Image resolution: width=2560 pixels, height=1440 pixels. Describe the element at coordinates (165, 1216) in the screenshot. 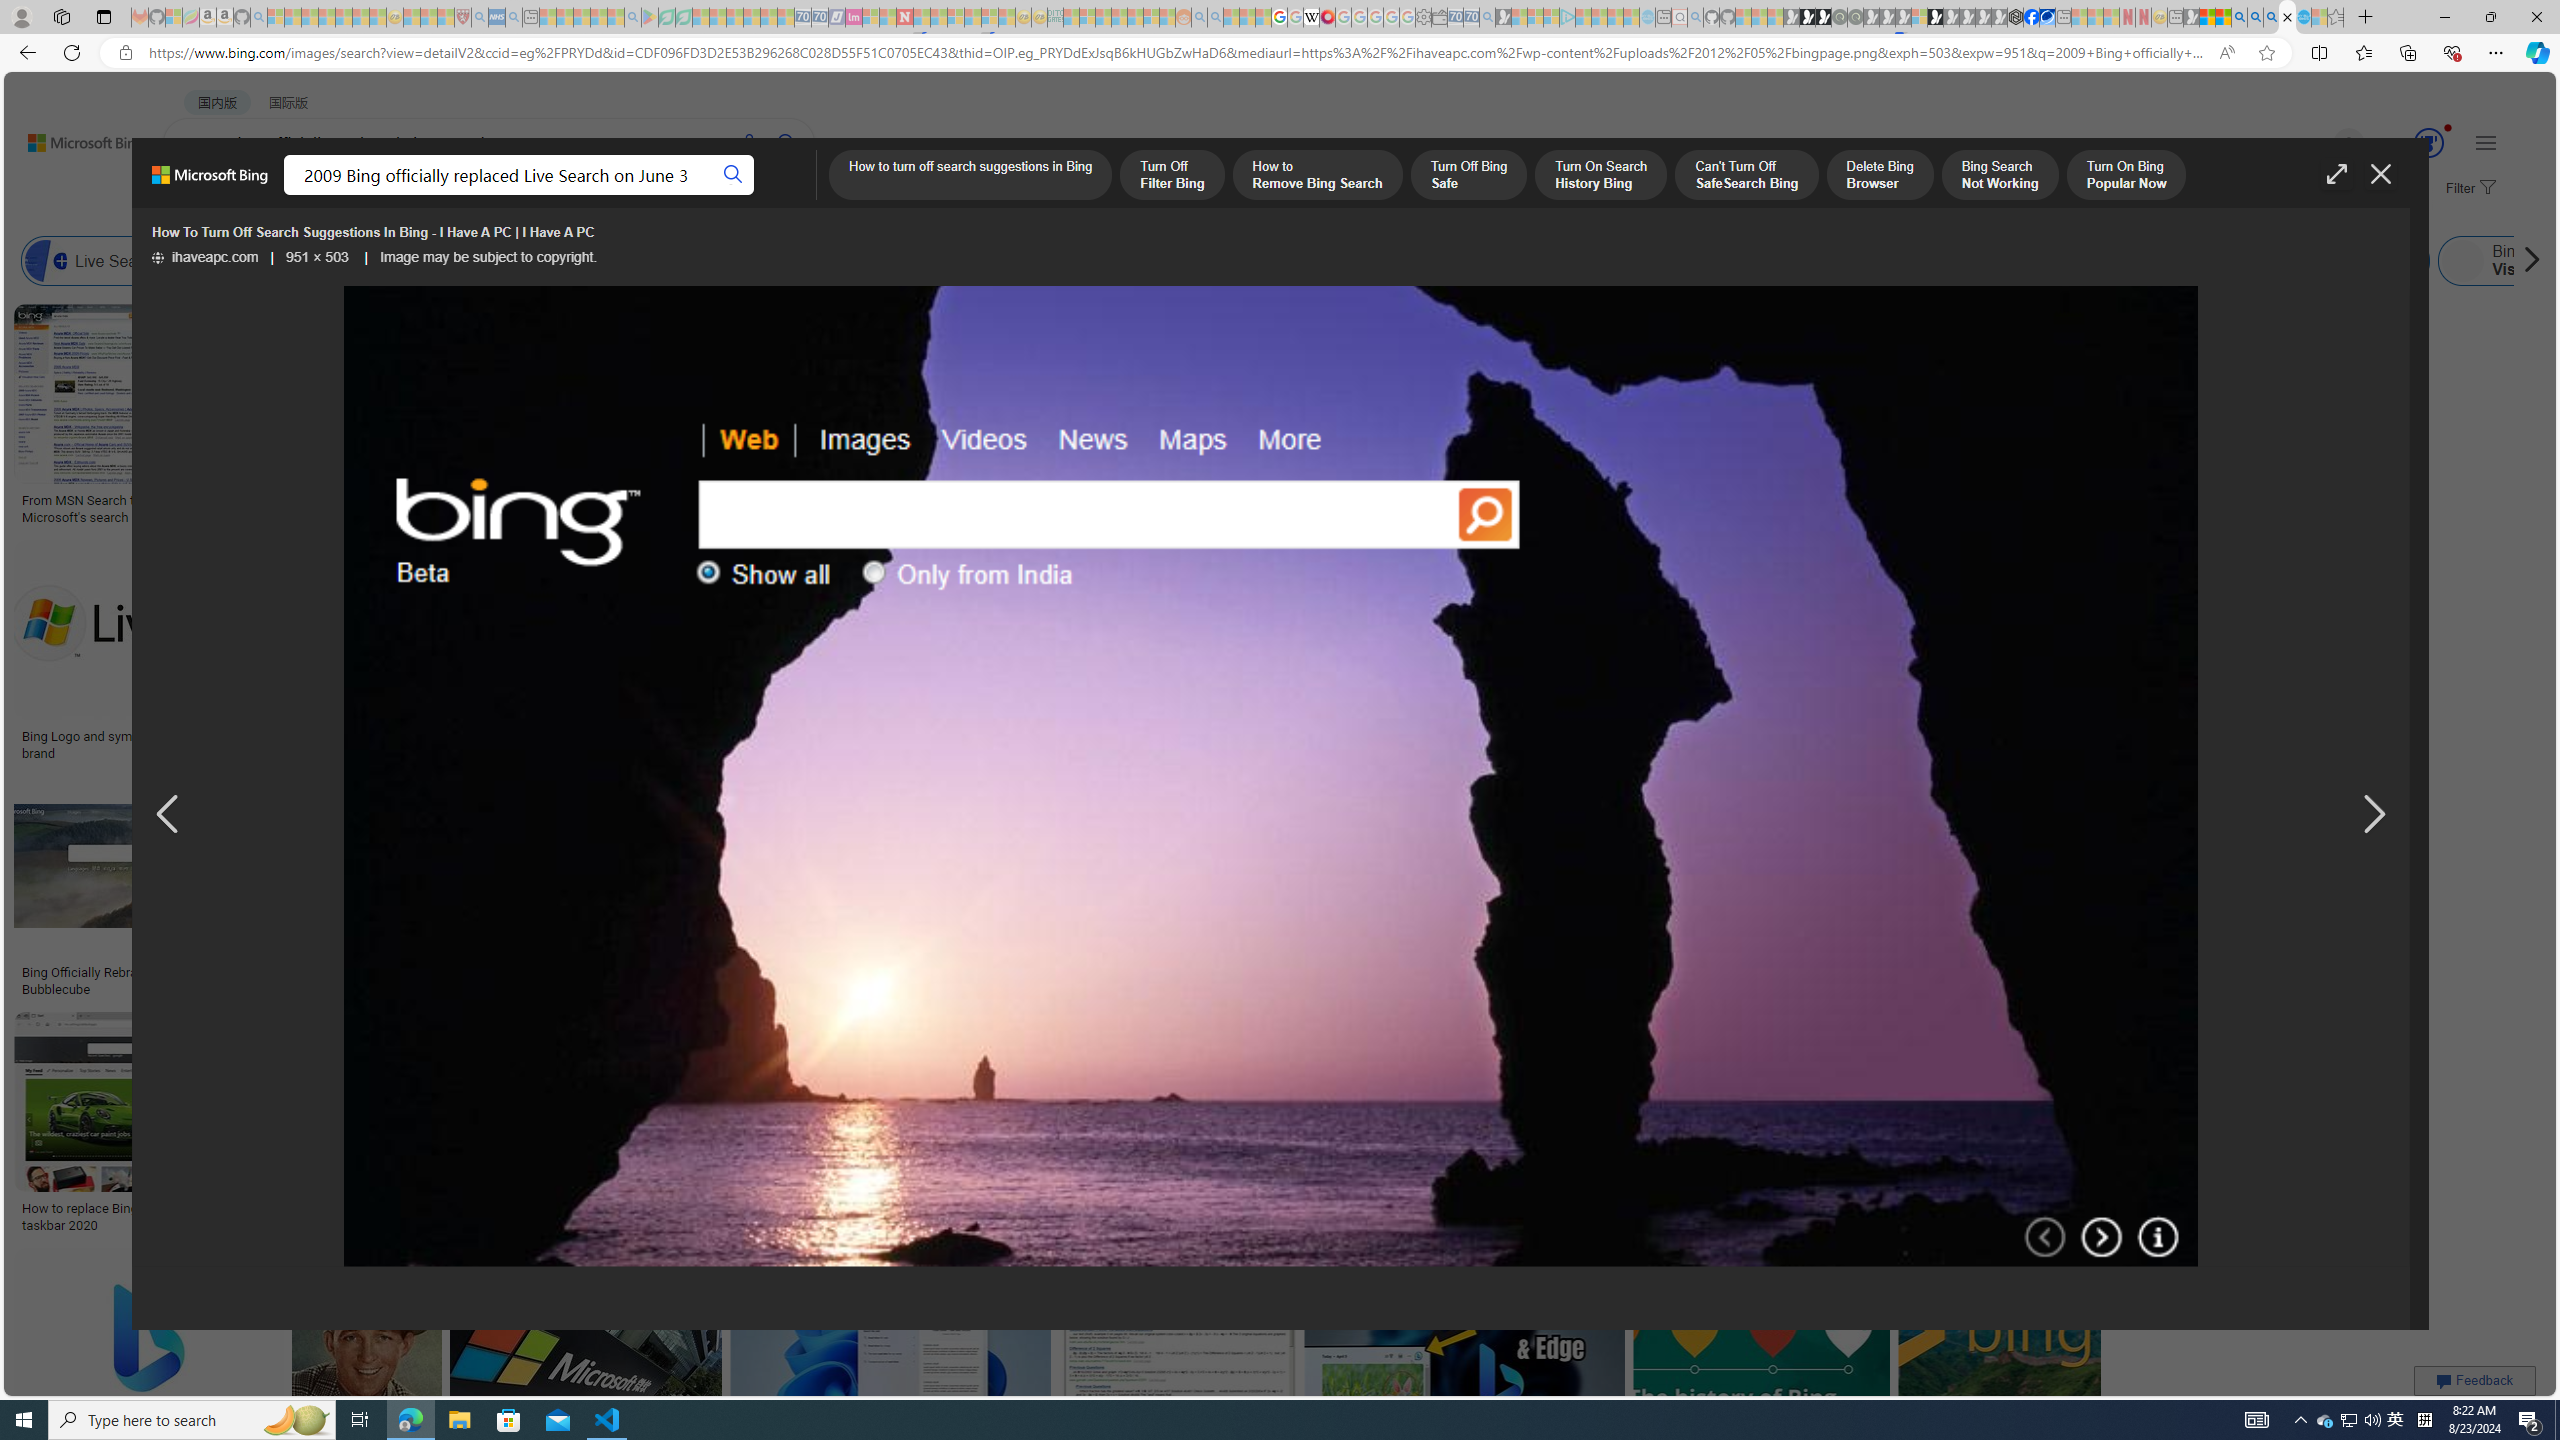

I see `How to replace Bing in Windows 10 search on the taskbar 2020` at that location.